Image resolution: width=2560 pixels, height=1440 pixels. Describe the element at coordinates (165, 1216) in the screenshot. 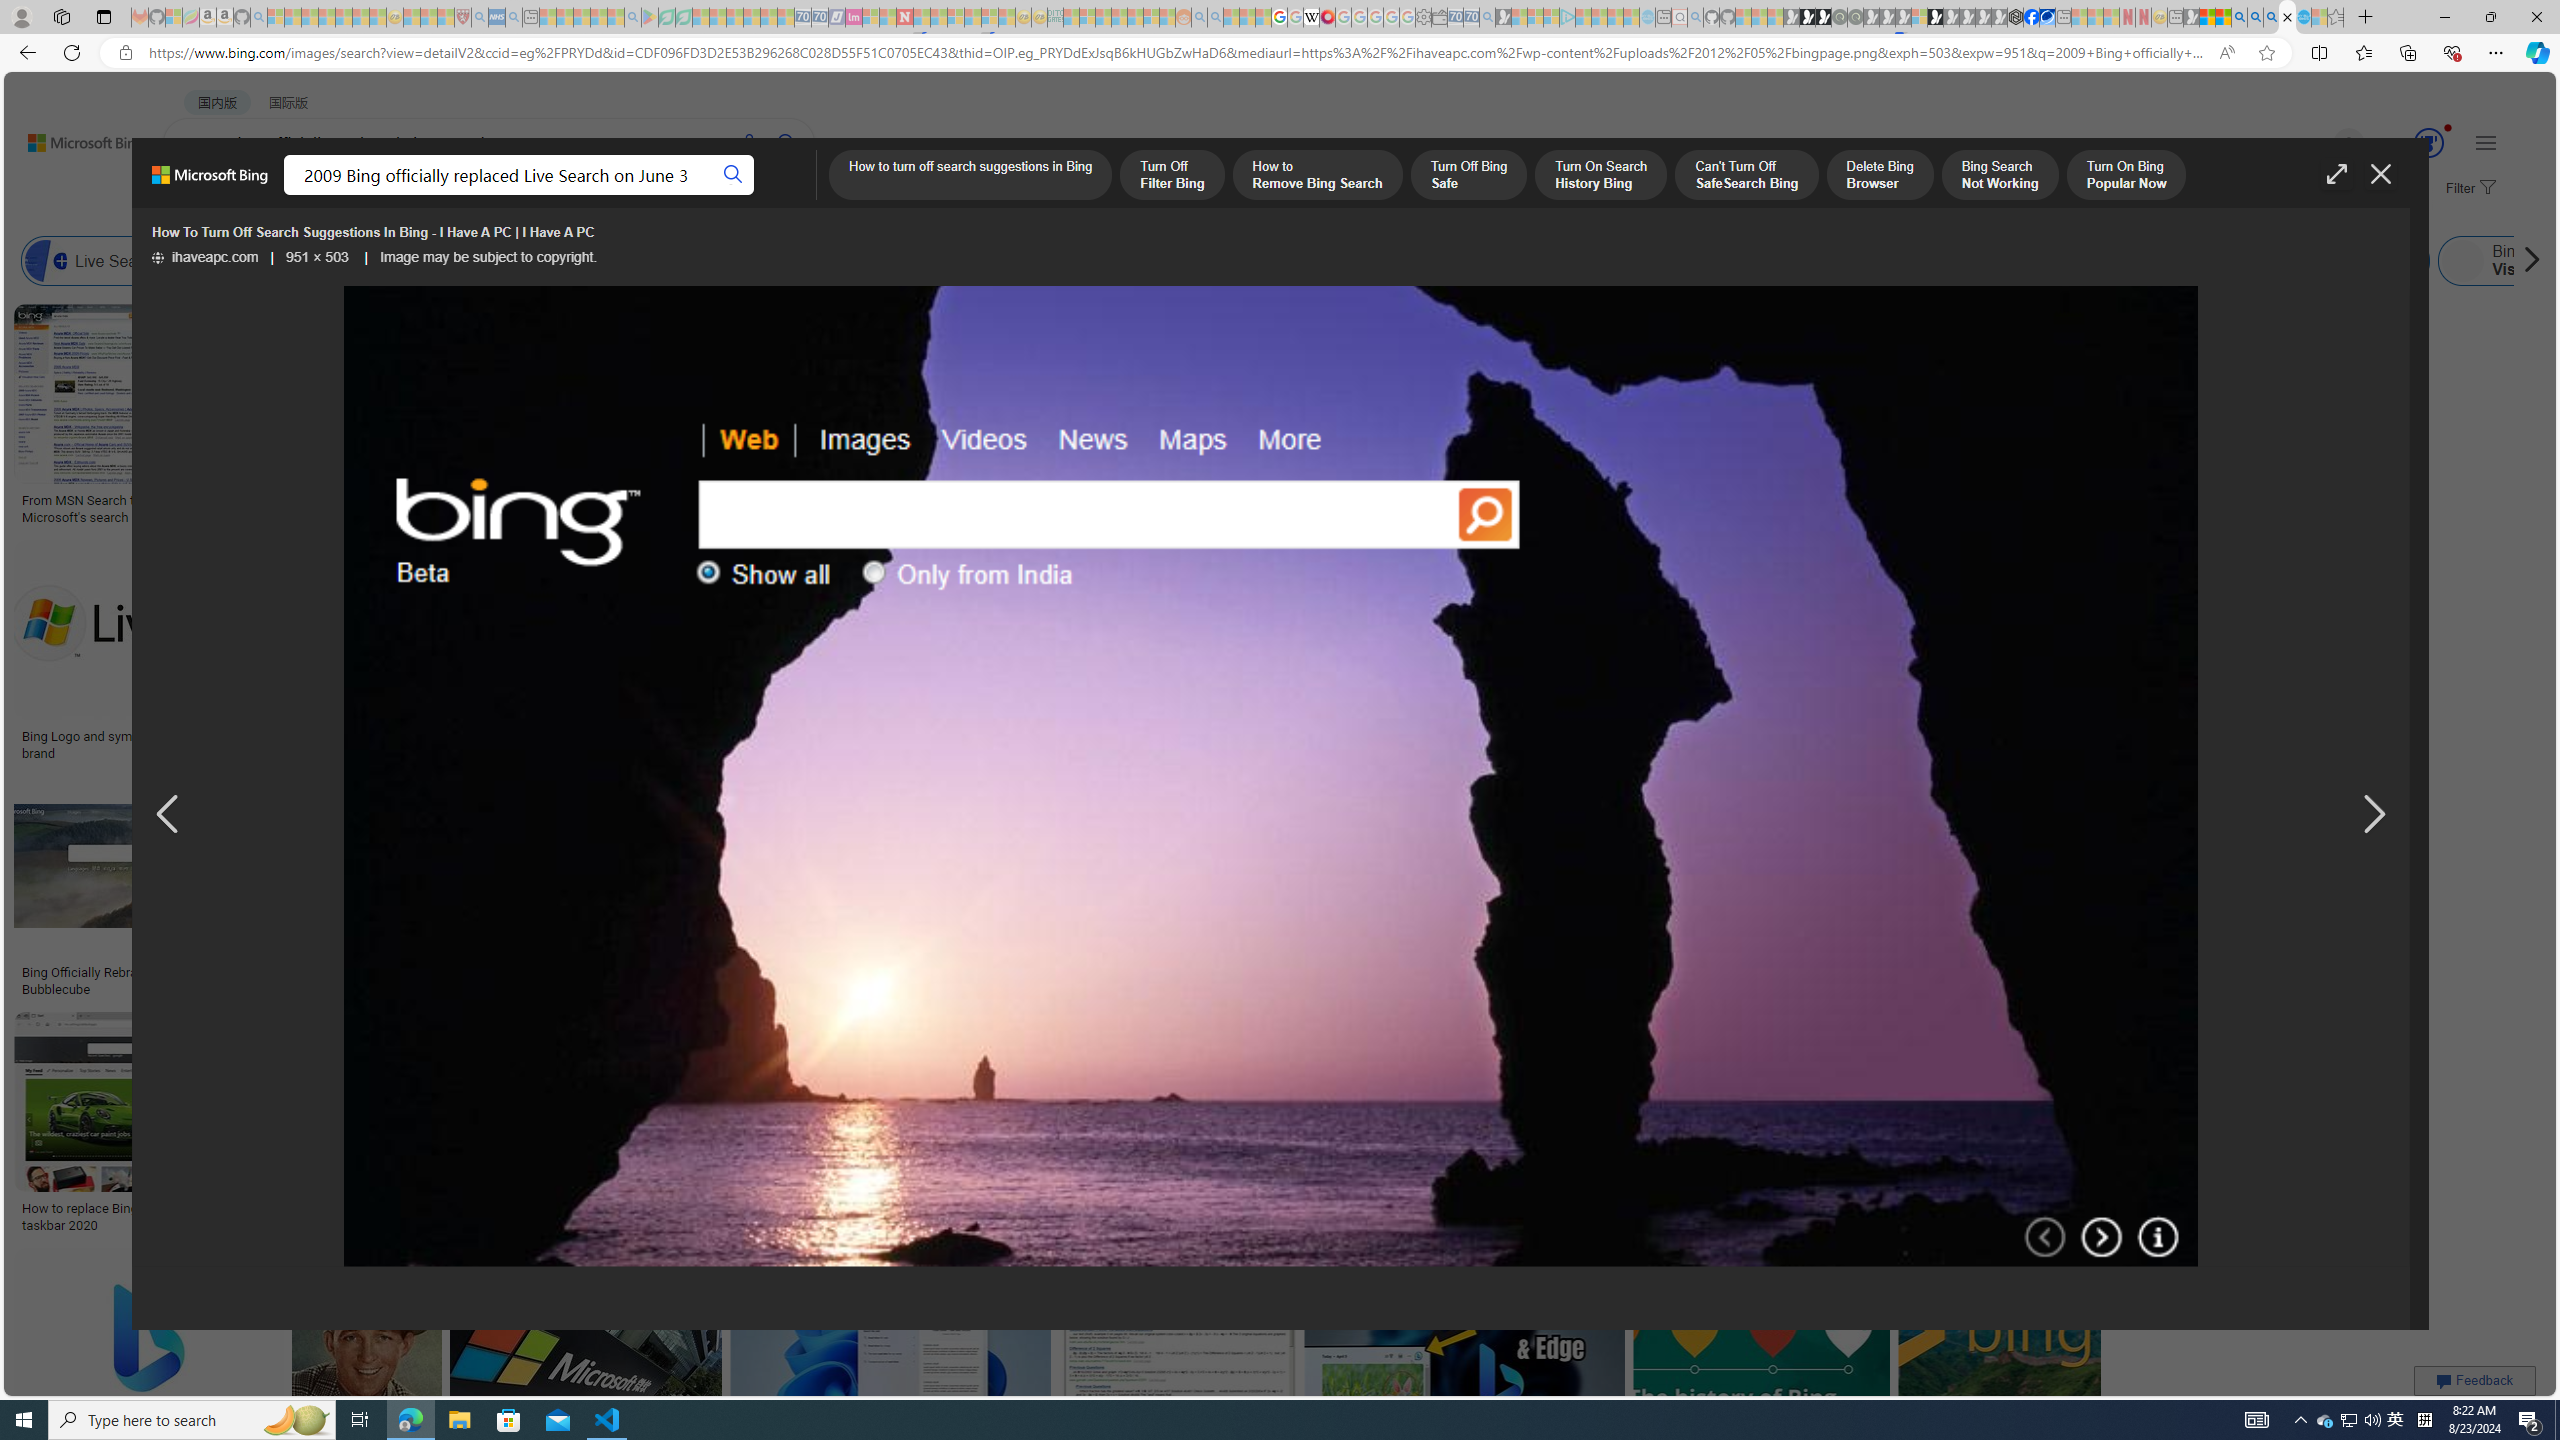

I see `How to replace Bing in Windows 10 search on the taskbar 2020` at that location.